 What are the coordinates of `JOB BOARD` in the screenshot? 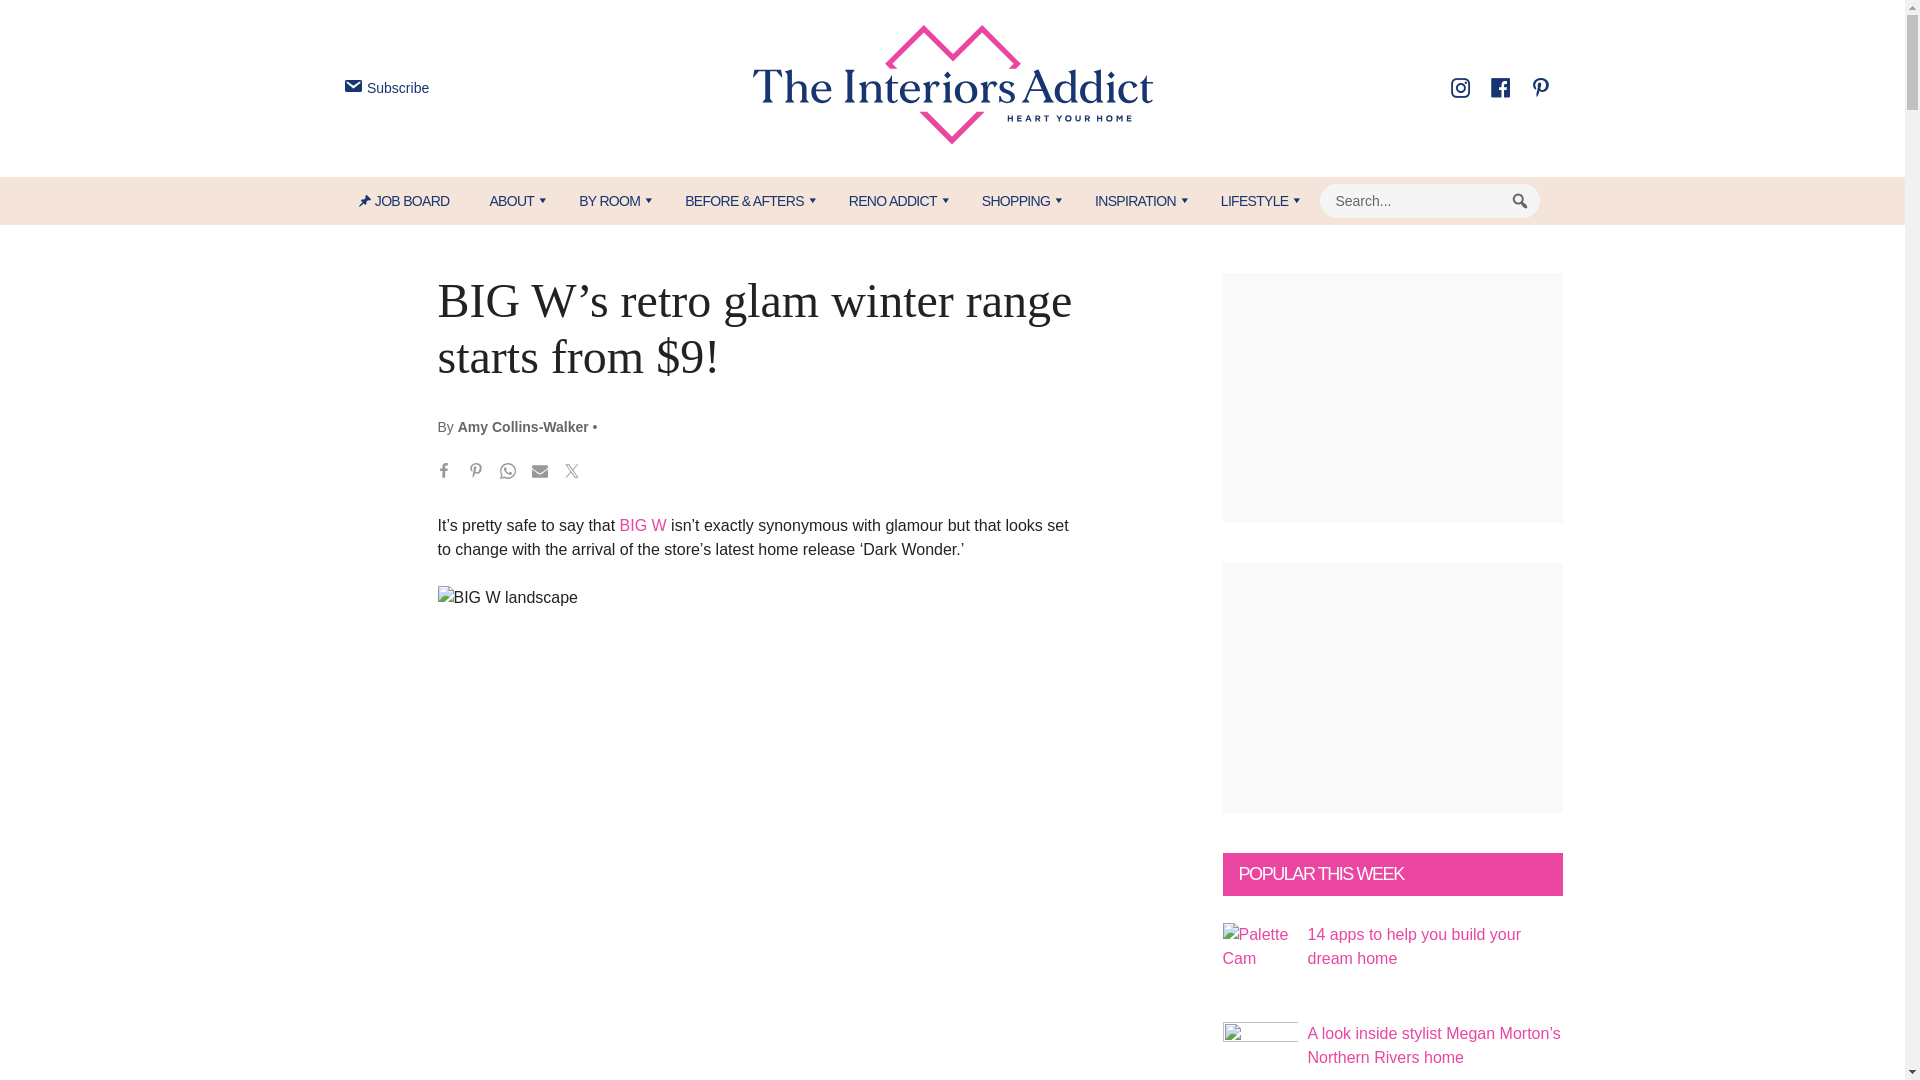 It's located at (414, 200).